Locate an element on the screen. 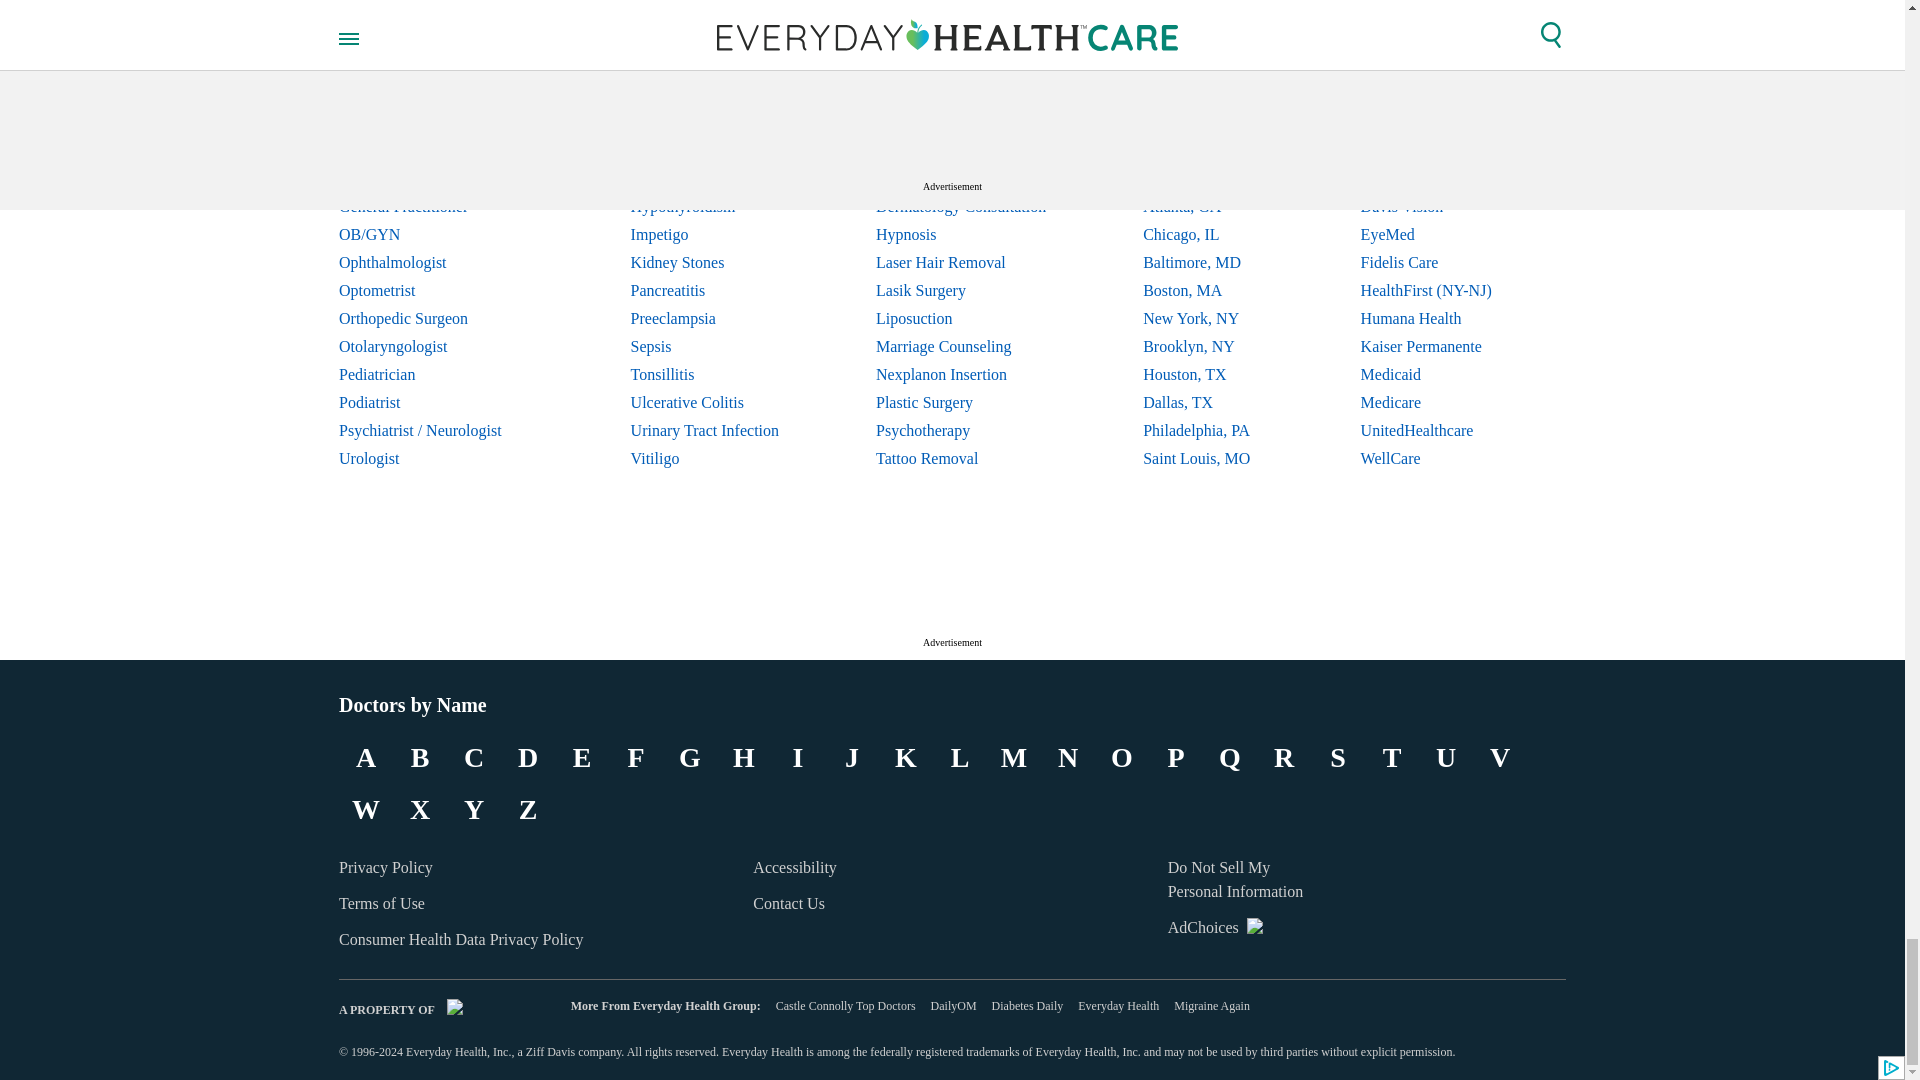 This screenshot has height=1080, width=1920. Fibromyalgia is located at coordinates (705, 151).